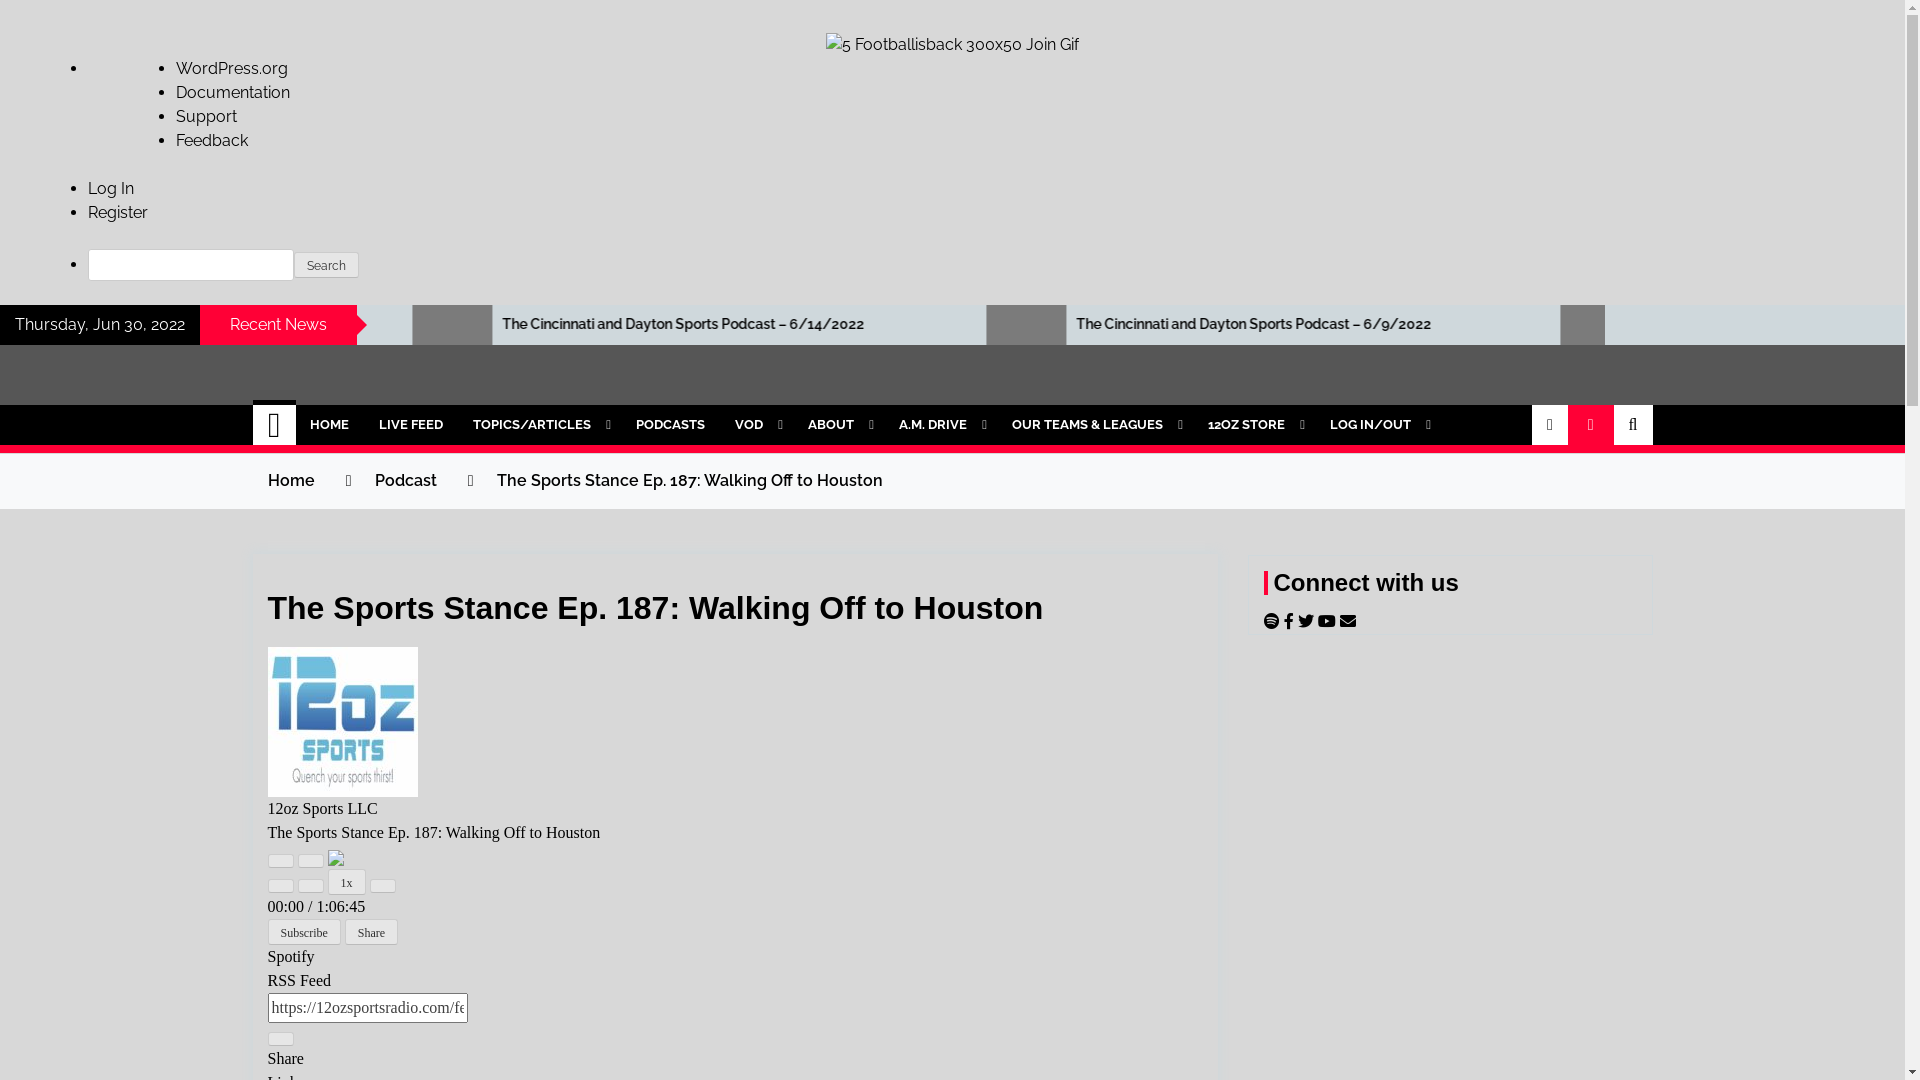 This screenshot has height=1080, width=1920. Describe the element at coordinates (292, 956) in the screenshot. I see `Spotify` at that location.